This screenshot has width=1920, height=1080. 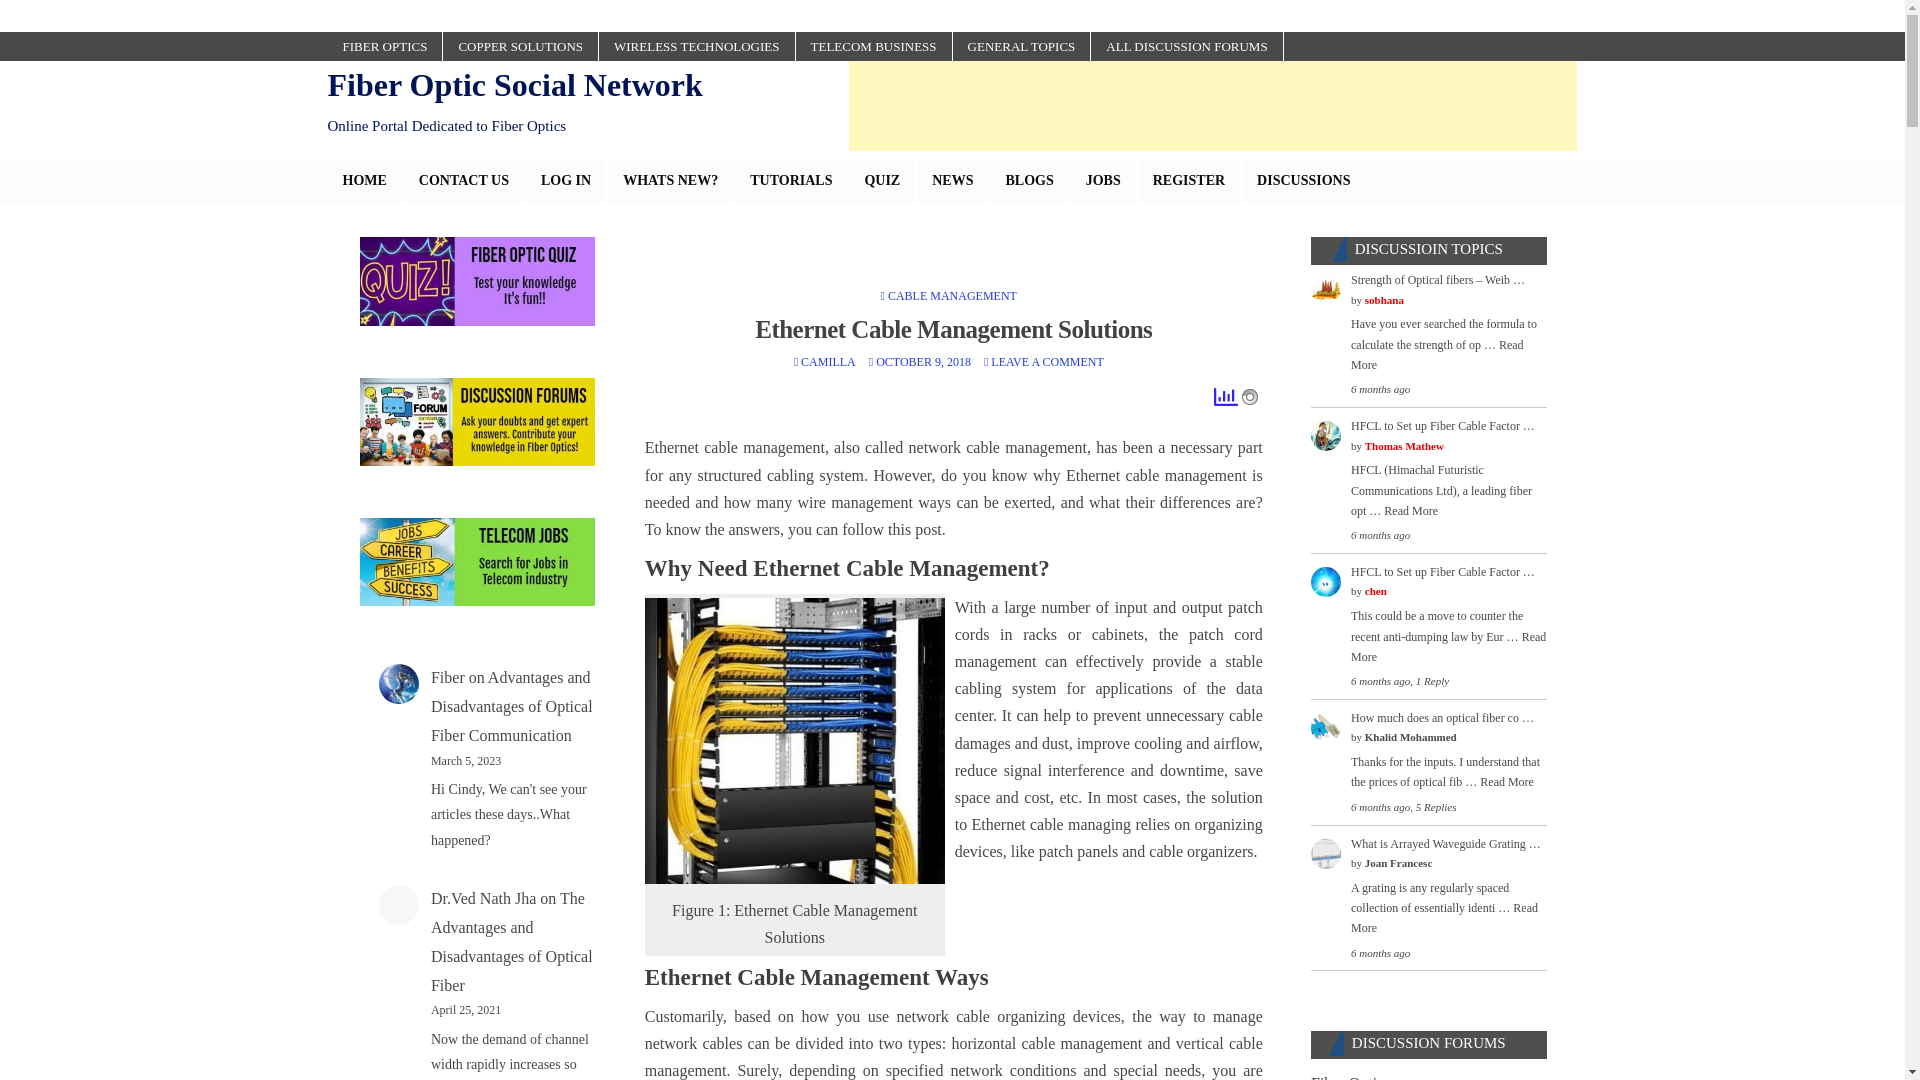 What do you see at coordinates (874, 46) in the screenshot?
I see `TELECOM BUSINESS` at bounding box center [874, 46].